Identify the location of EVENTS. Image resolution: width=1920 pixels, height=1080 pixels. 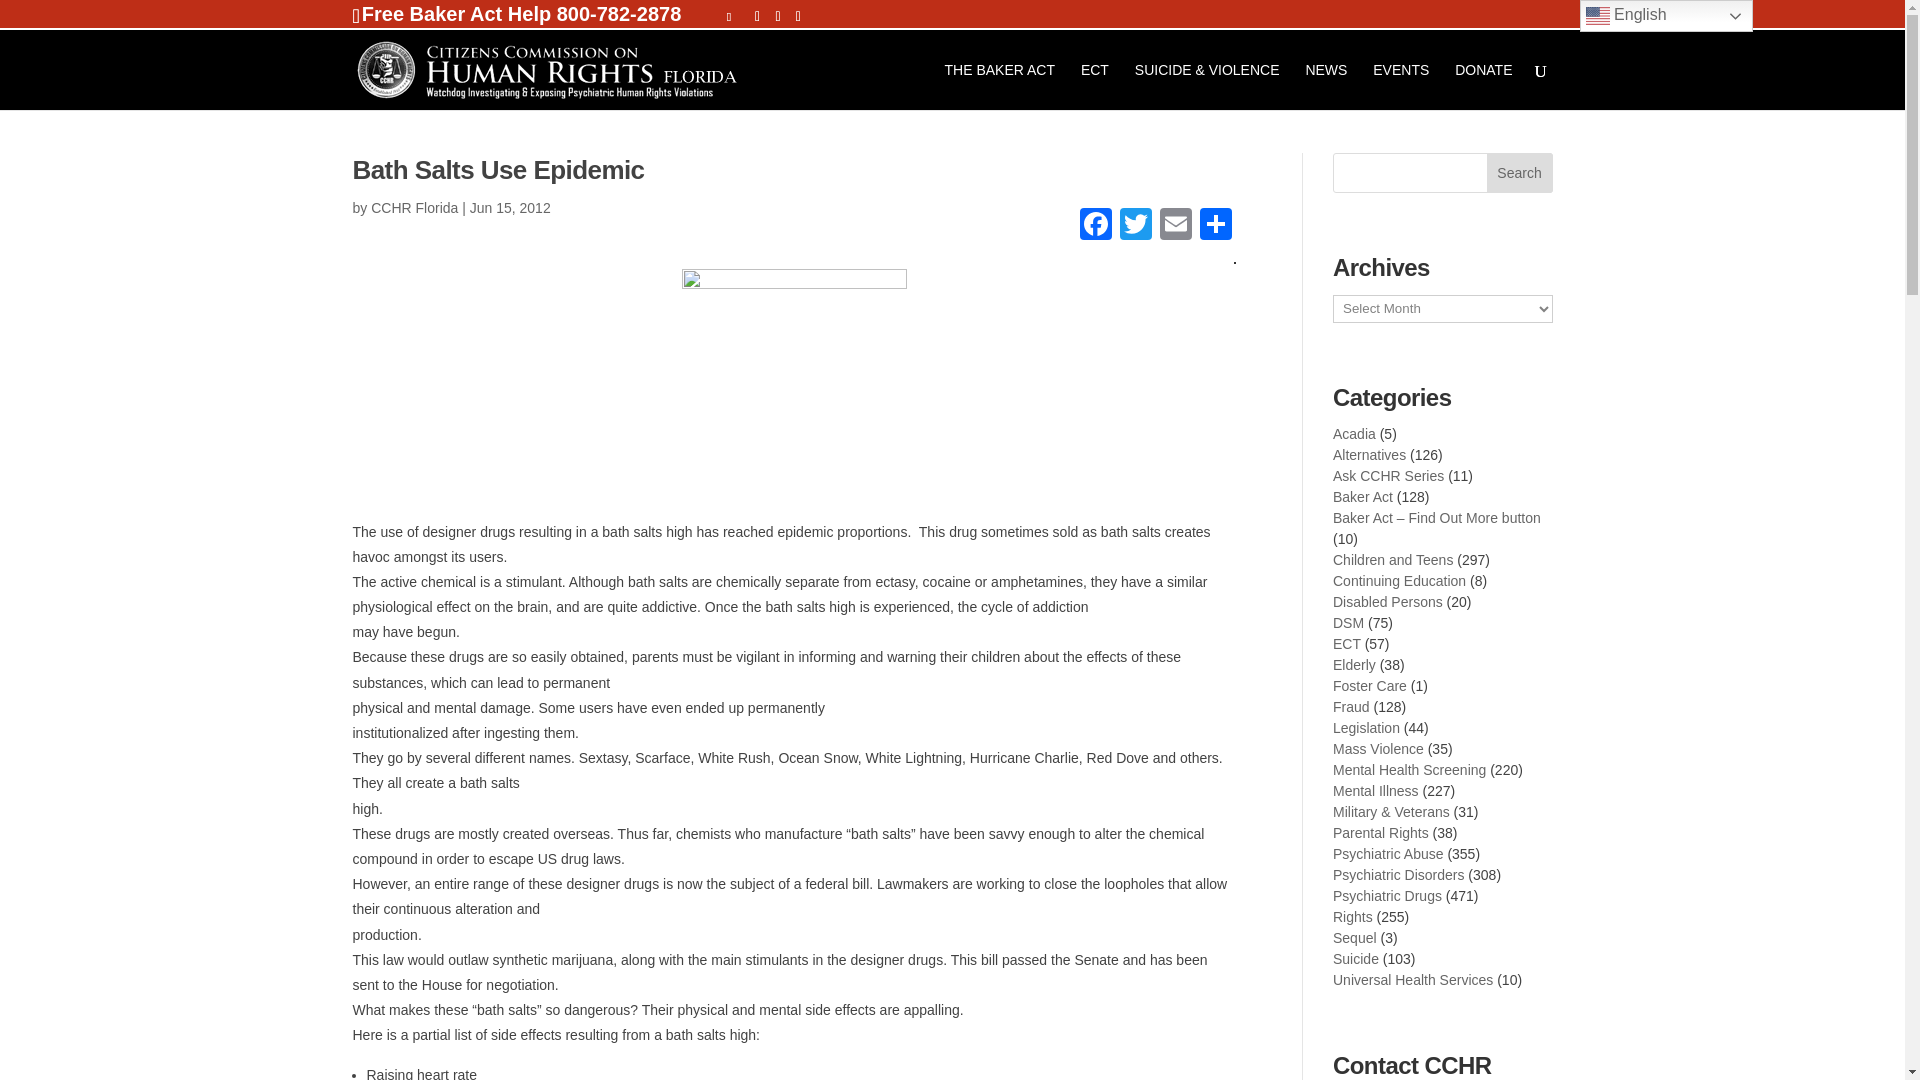
(1400, 86).